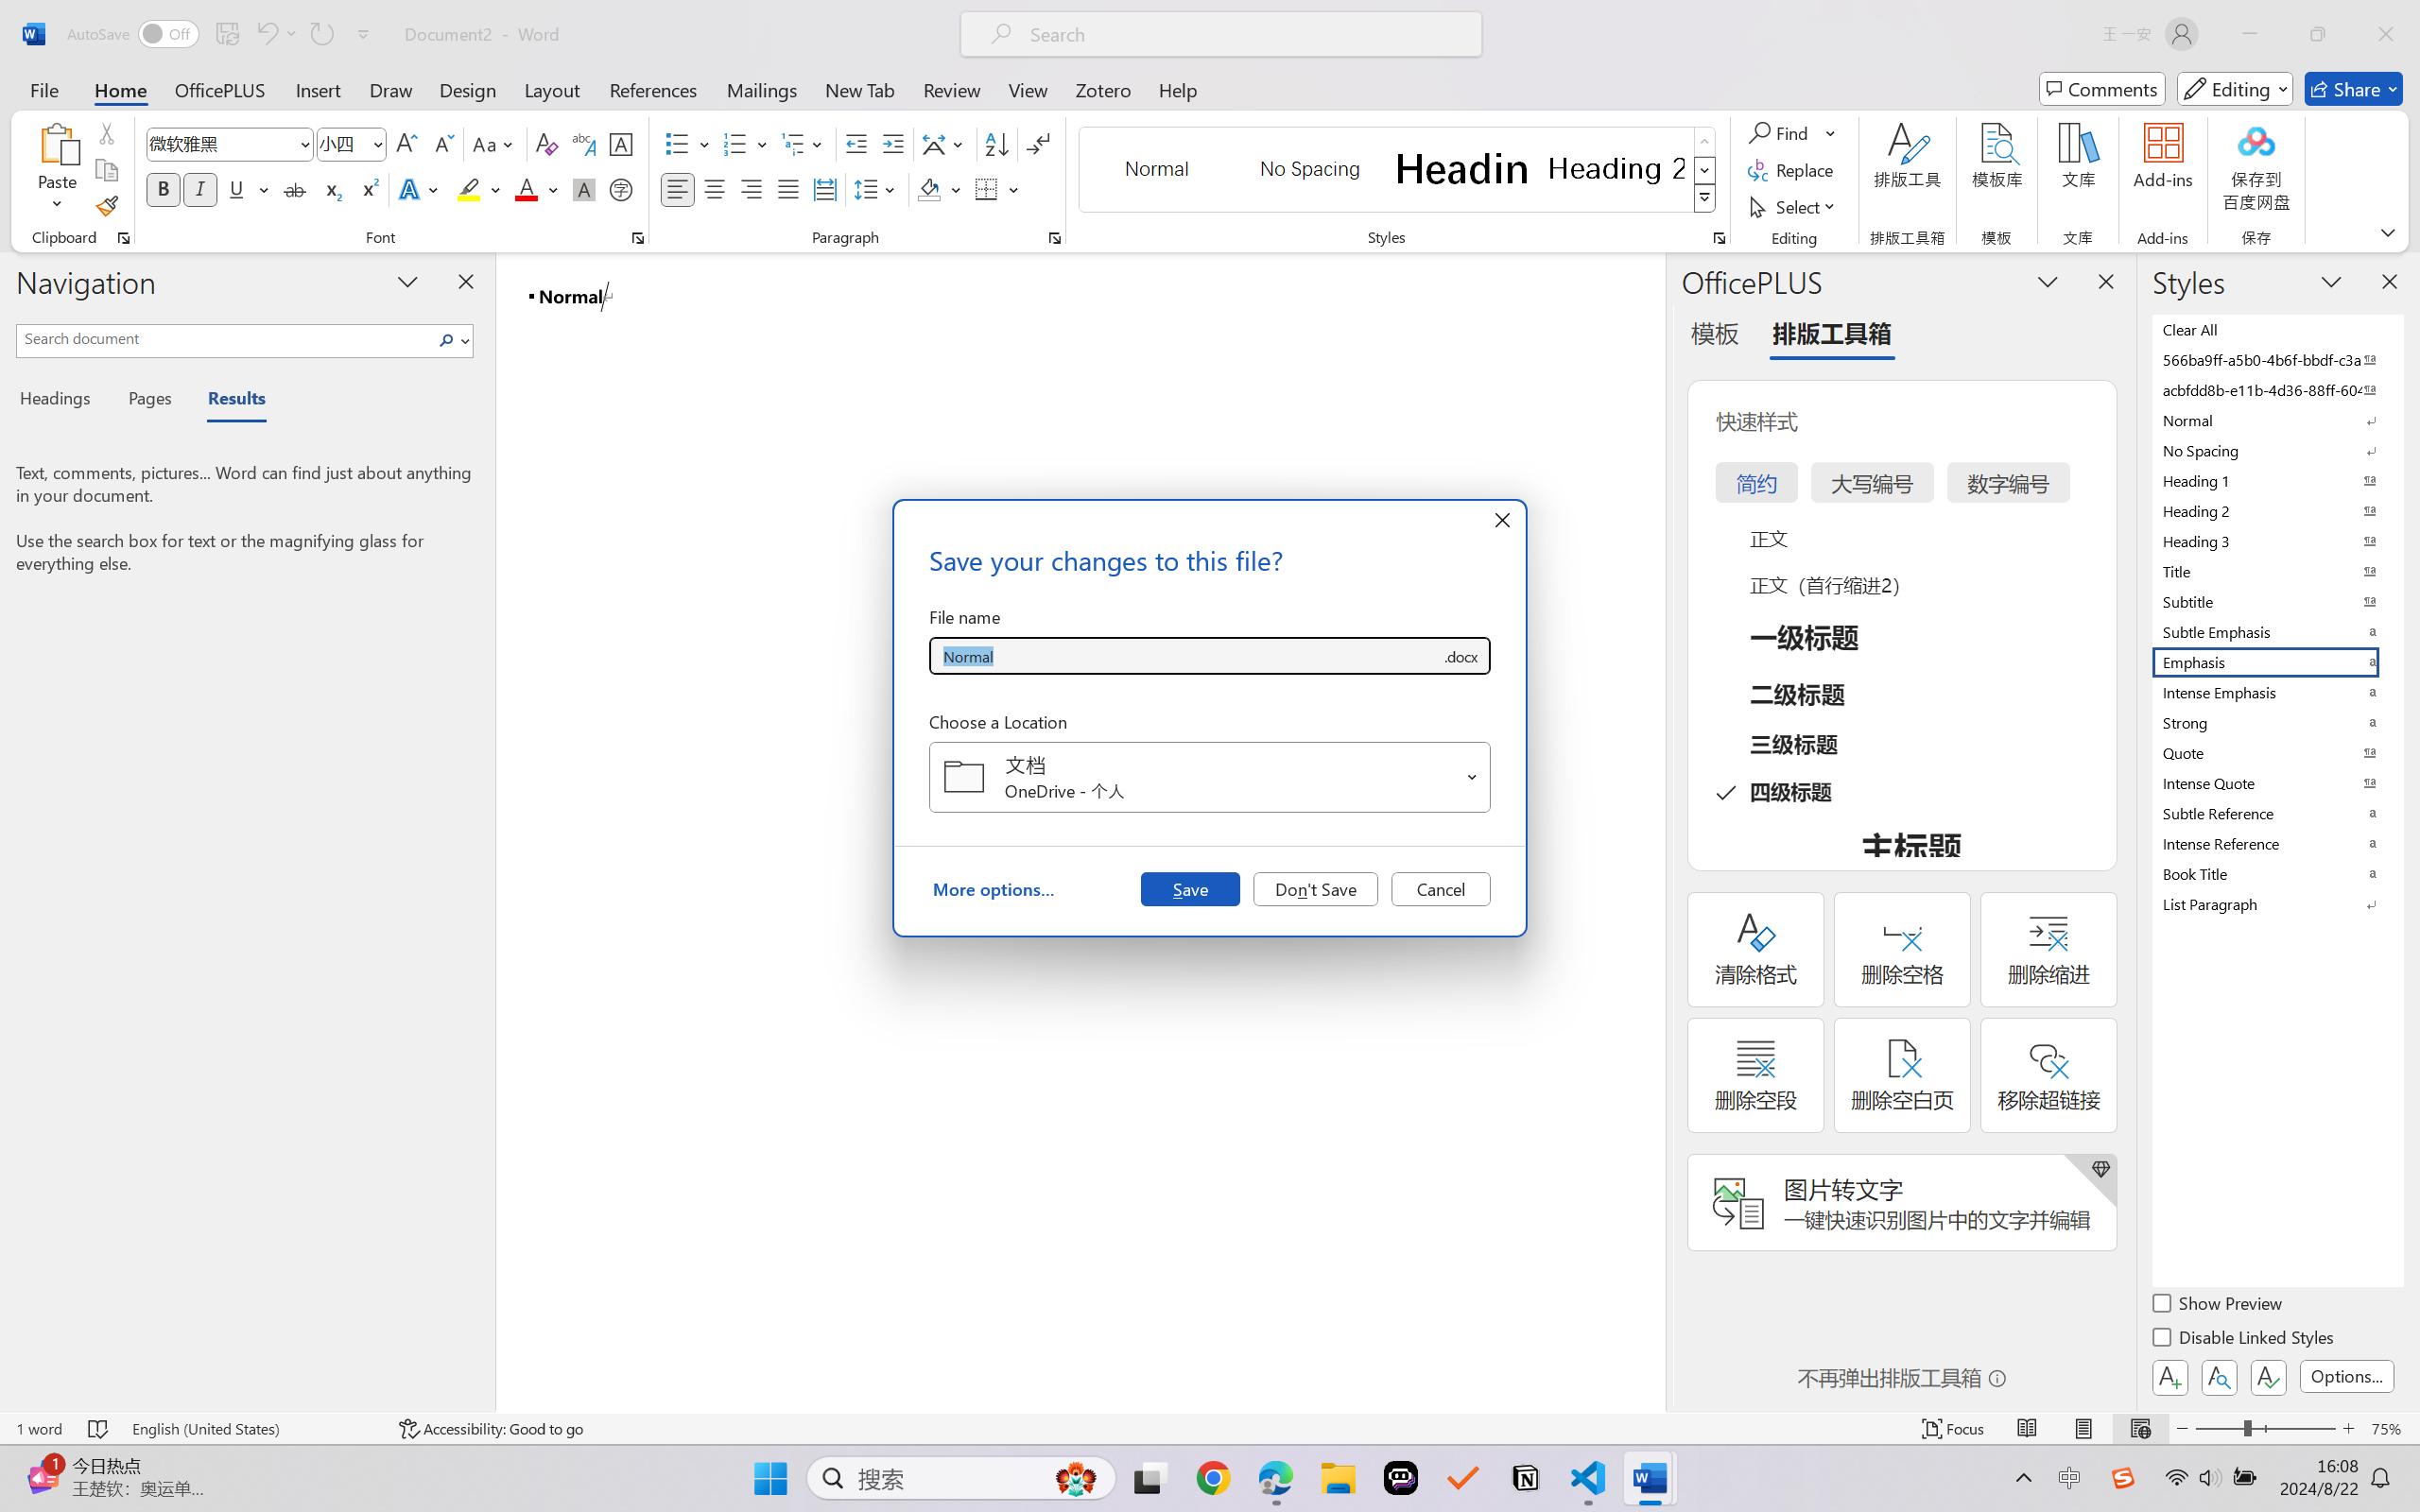 Image resolution: width=2420 pixels, height=1512 pixels. Describe the element at coordinates (2354, 89) in the screenshot. I see `Share` at that location.